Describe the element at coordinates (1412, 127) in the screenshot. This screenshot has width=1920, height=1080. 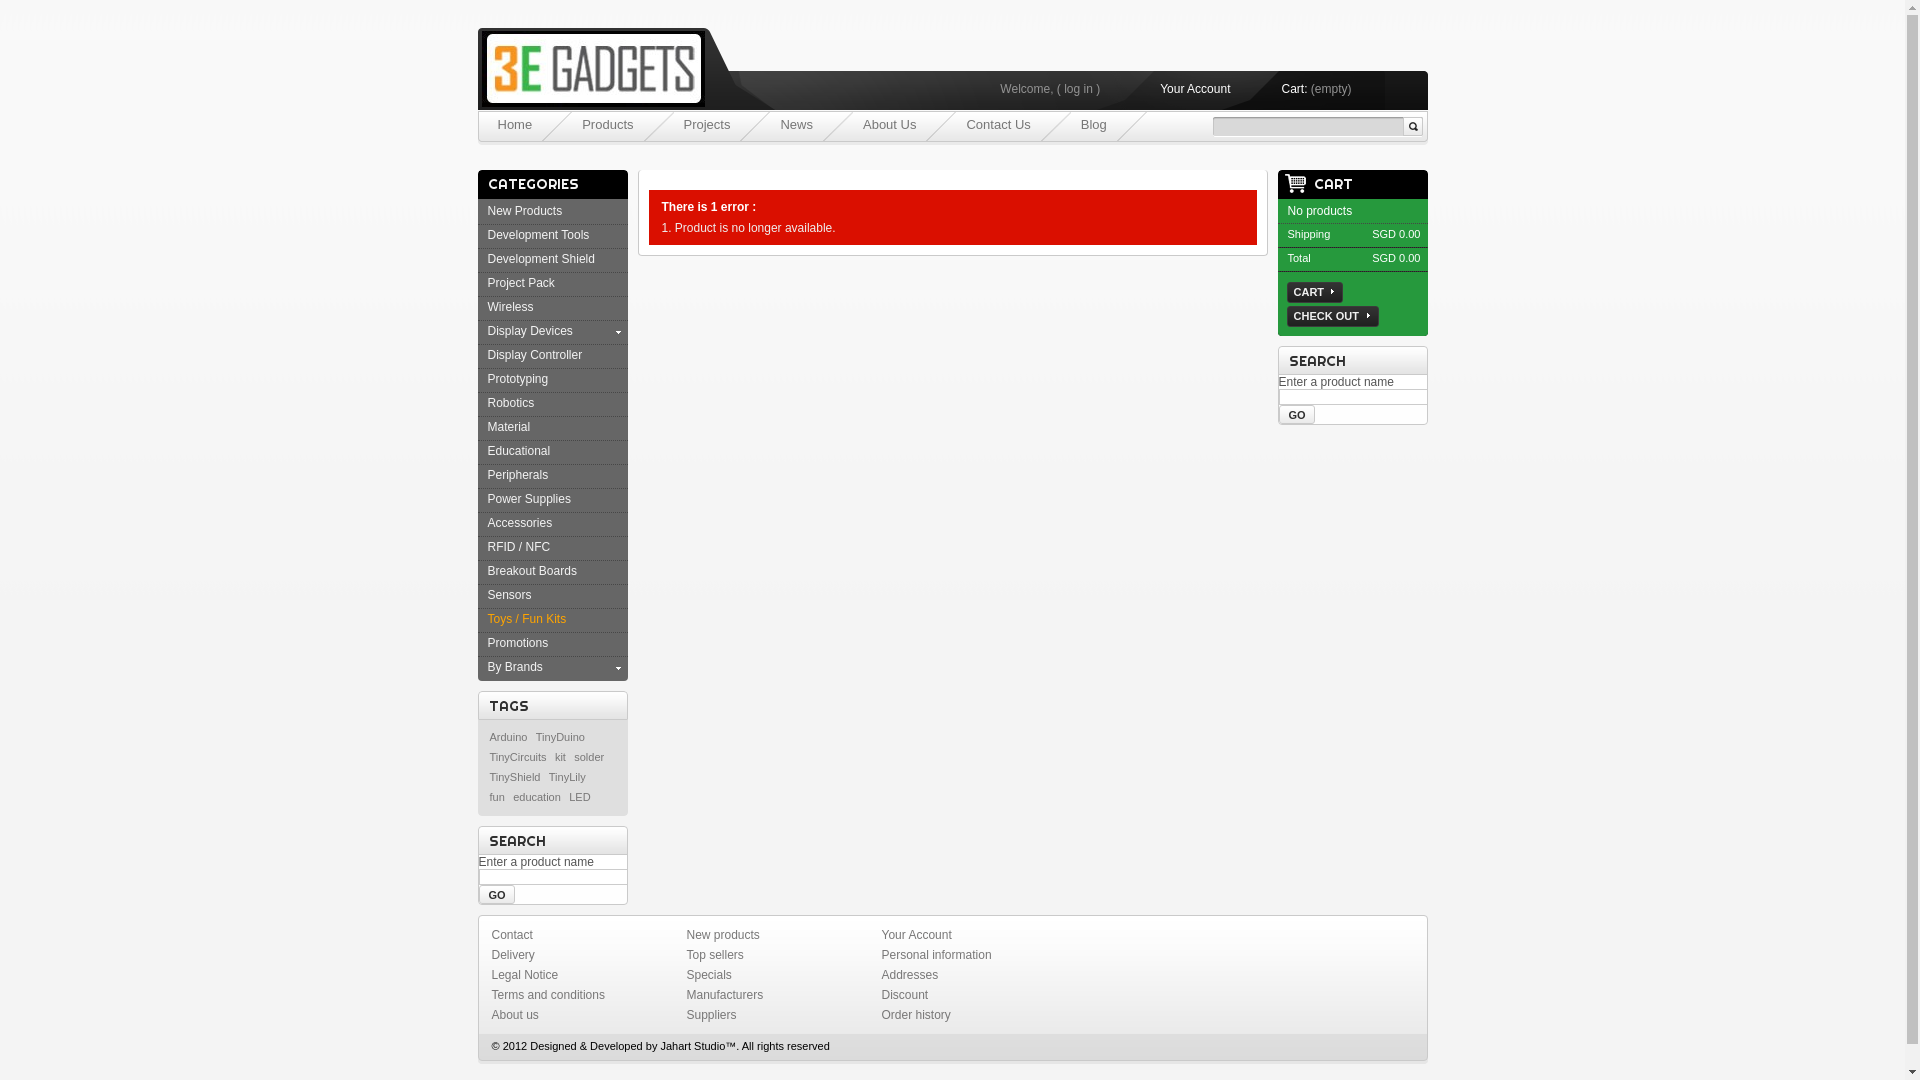
I see `Go!` at that location.